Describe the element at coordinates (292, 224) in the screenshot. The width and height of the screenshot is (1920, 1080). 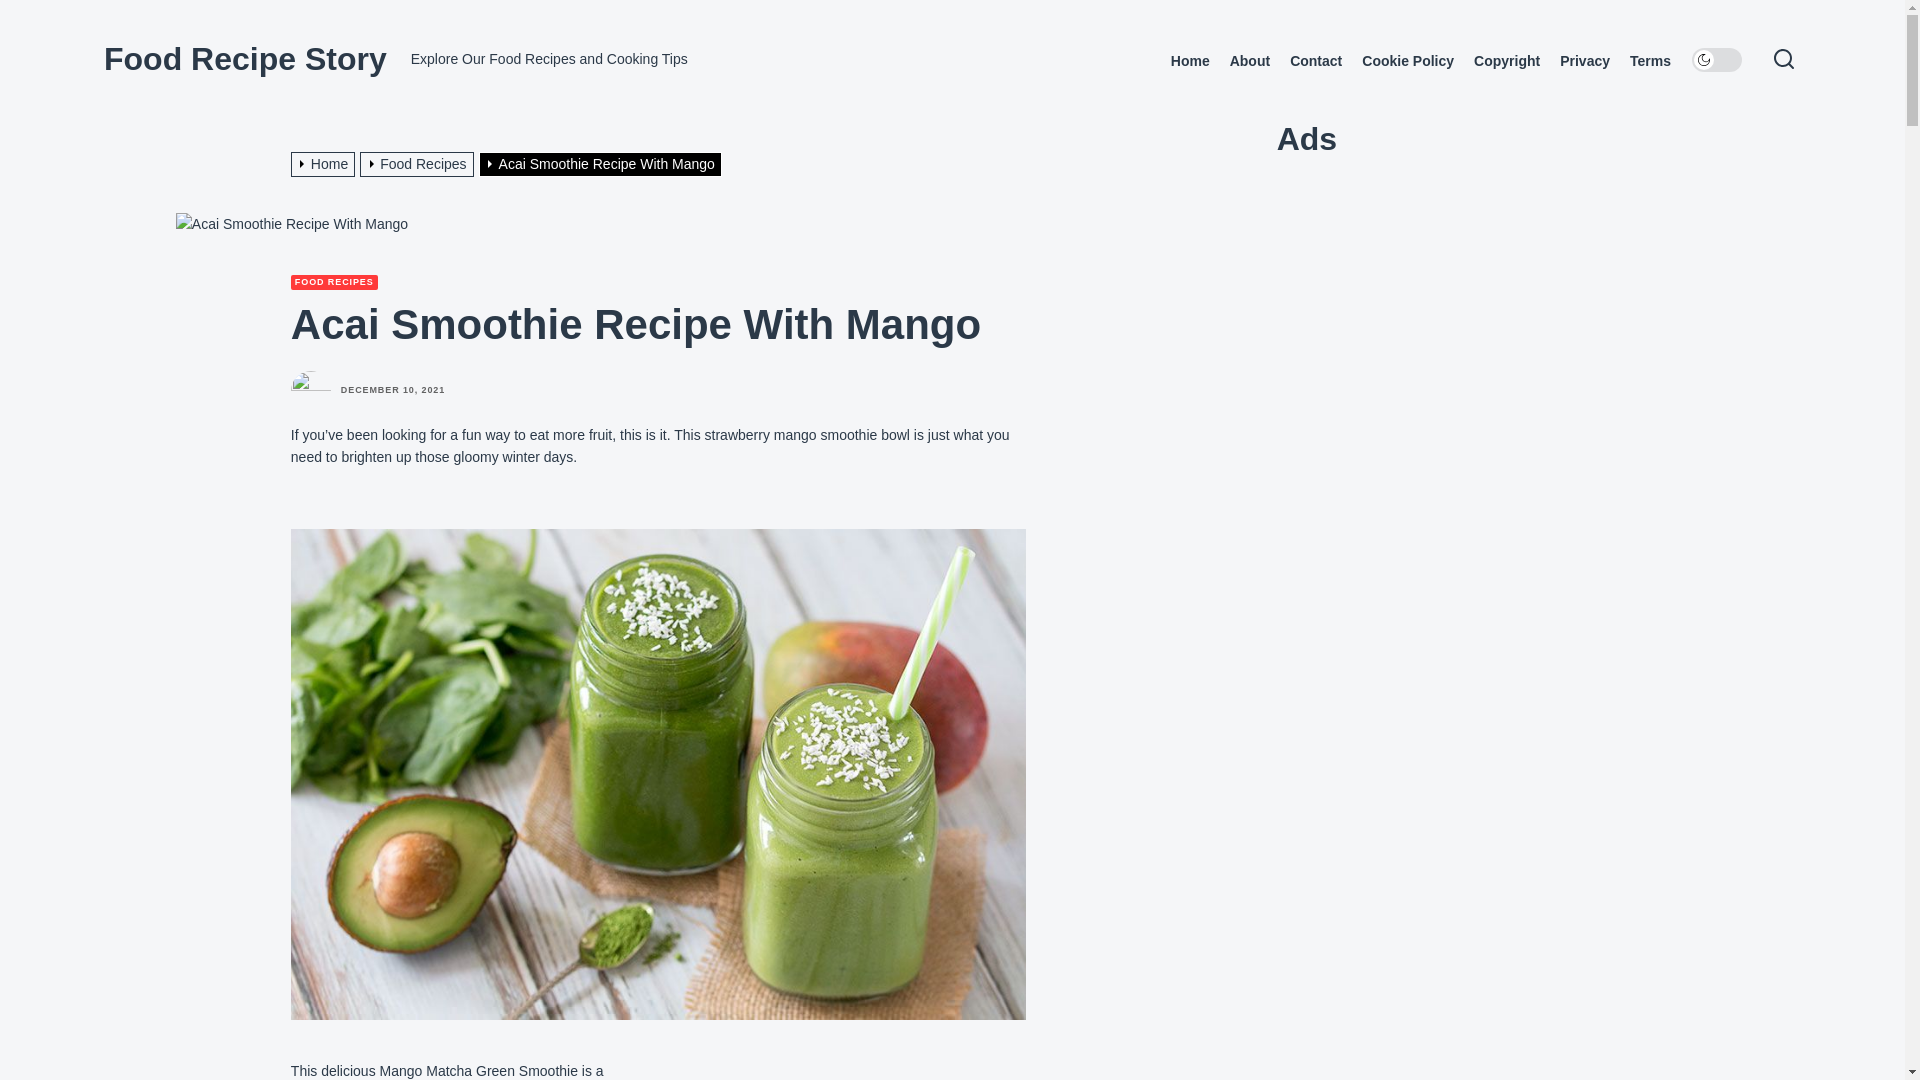
I see `Acai Smoothie Recipe With Mango` at that location.